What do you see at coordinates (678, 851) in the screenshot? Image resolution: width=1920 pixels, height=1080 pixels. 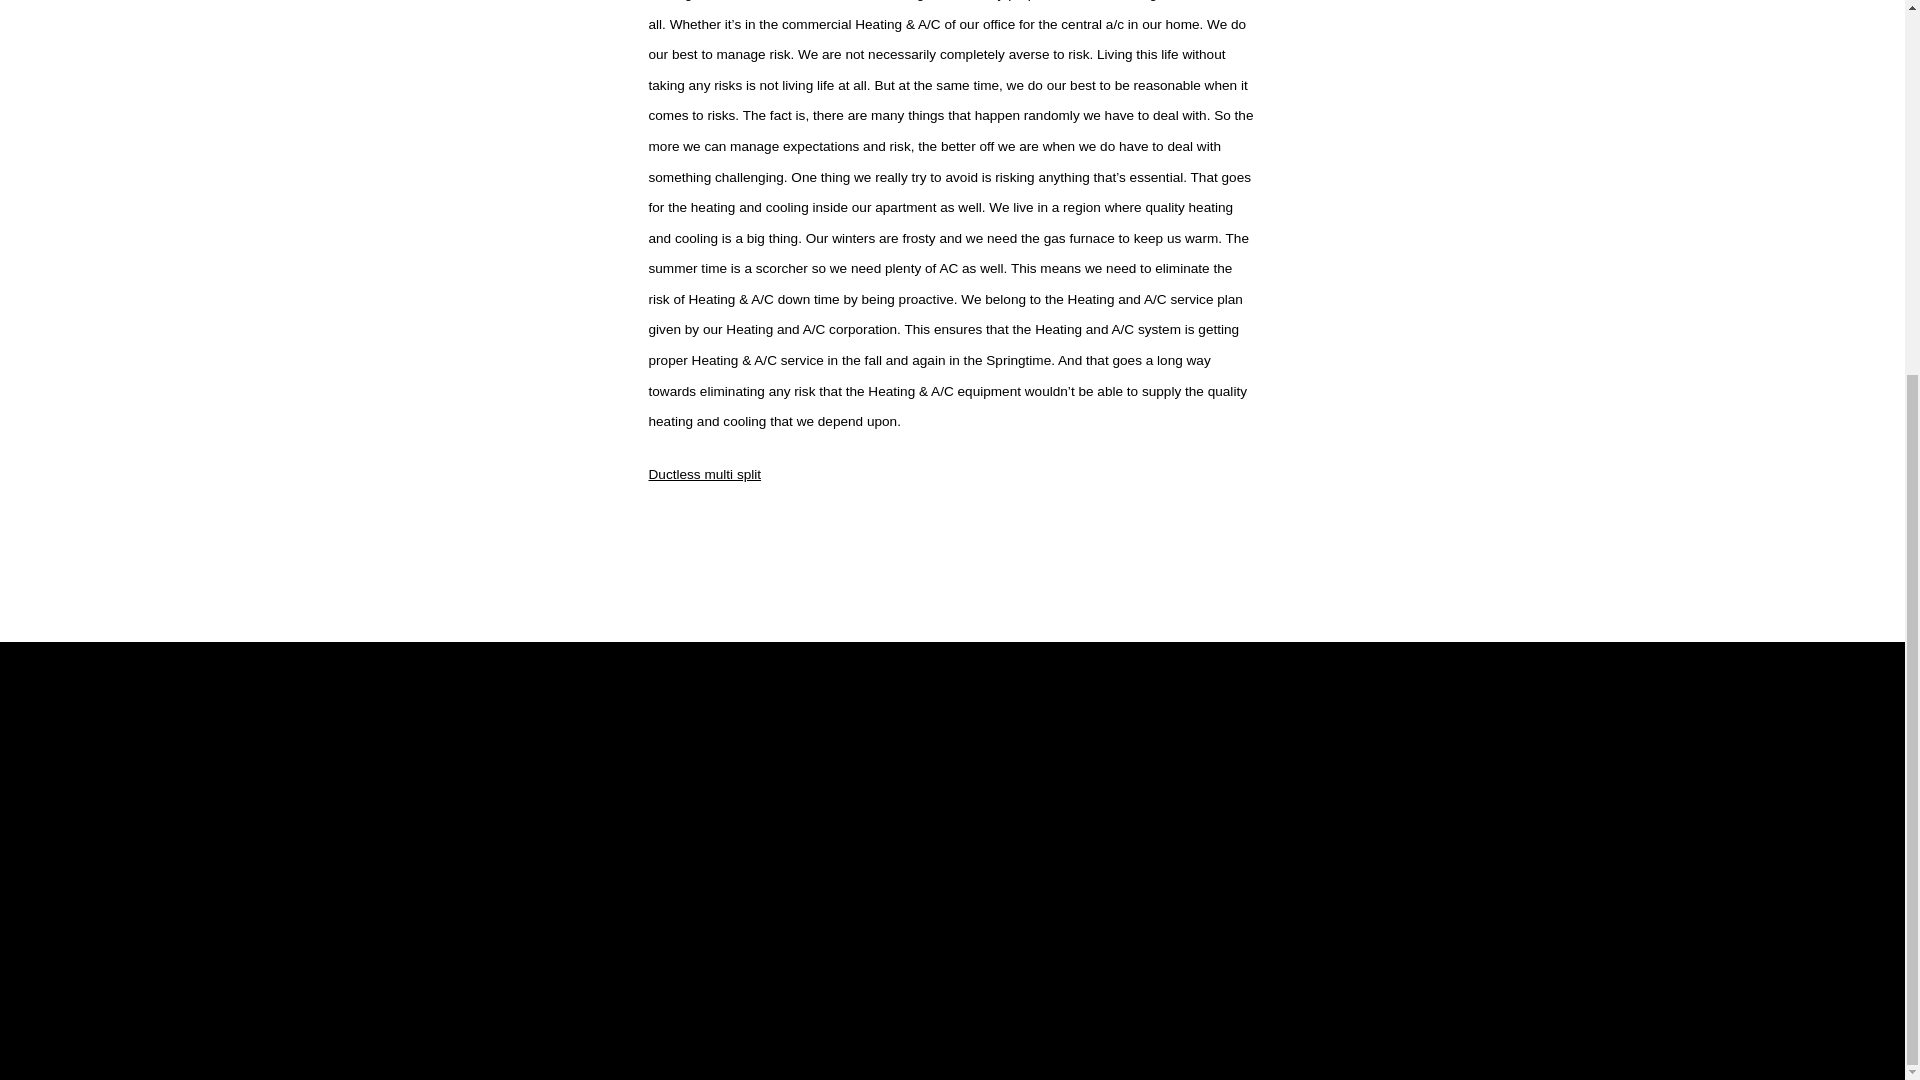 I see `Home` at bounding box center [678, 851].